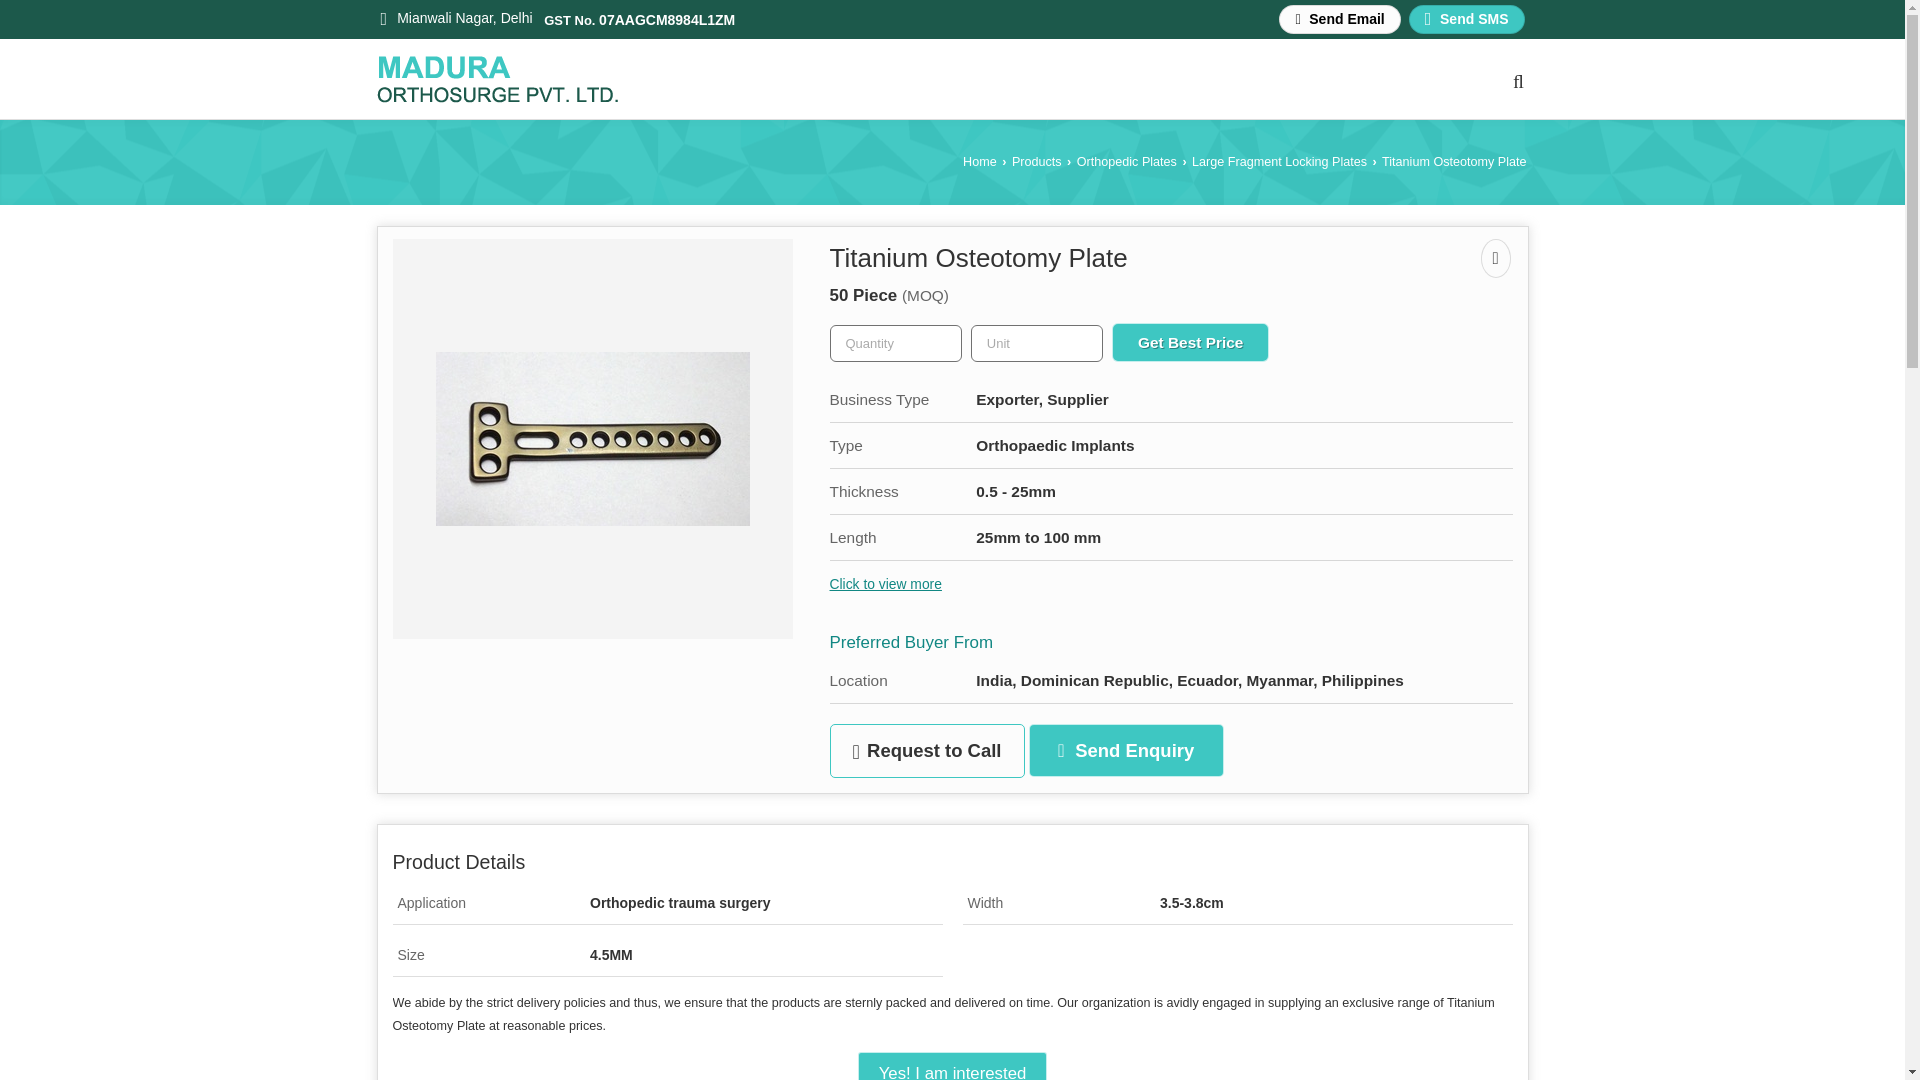  What do you see at coordinates (1338, 19) in the screenshot?
I see `Send Email` at bounding box center [1338, 19].